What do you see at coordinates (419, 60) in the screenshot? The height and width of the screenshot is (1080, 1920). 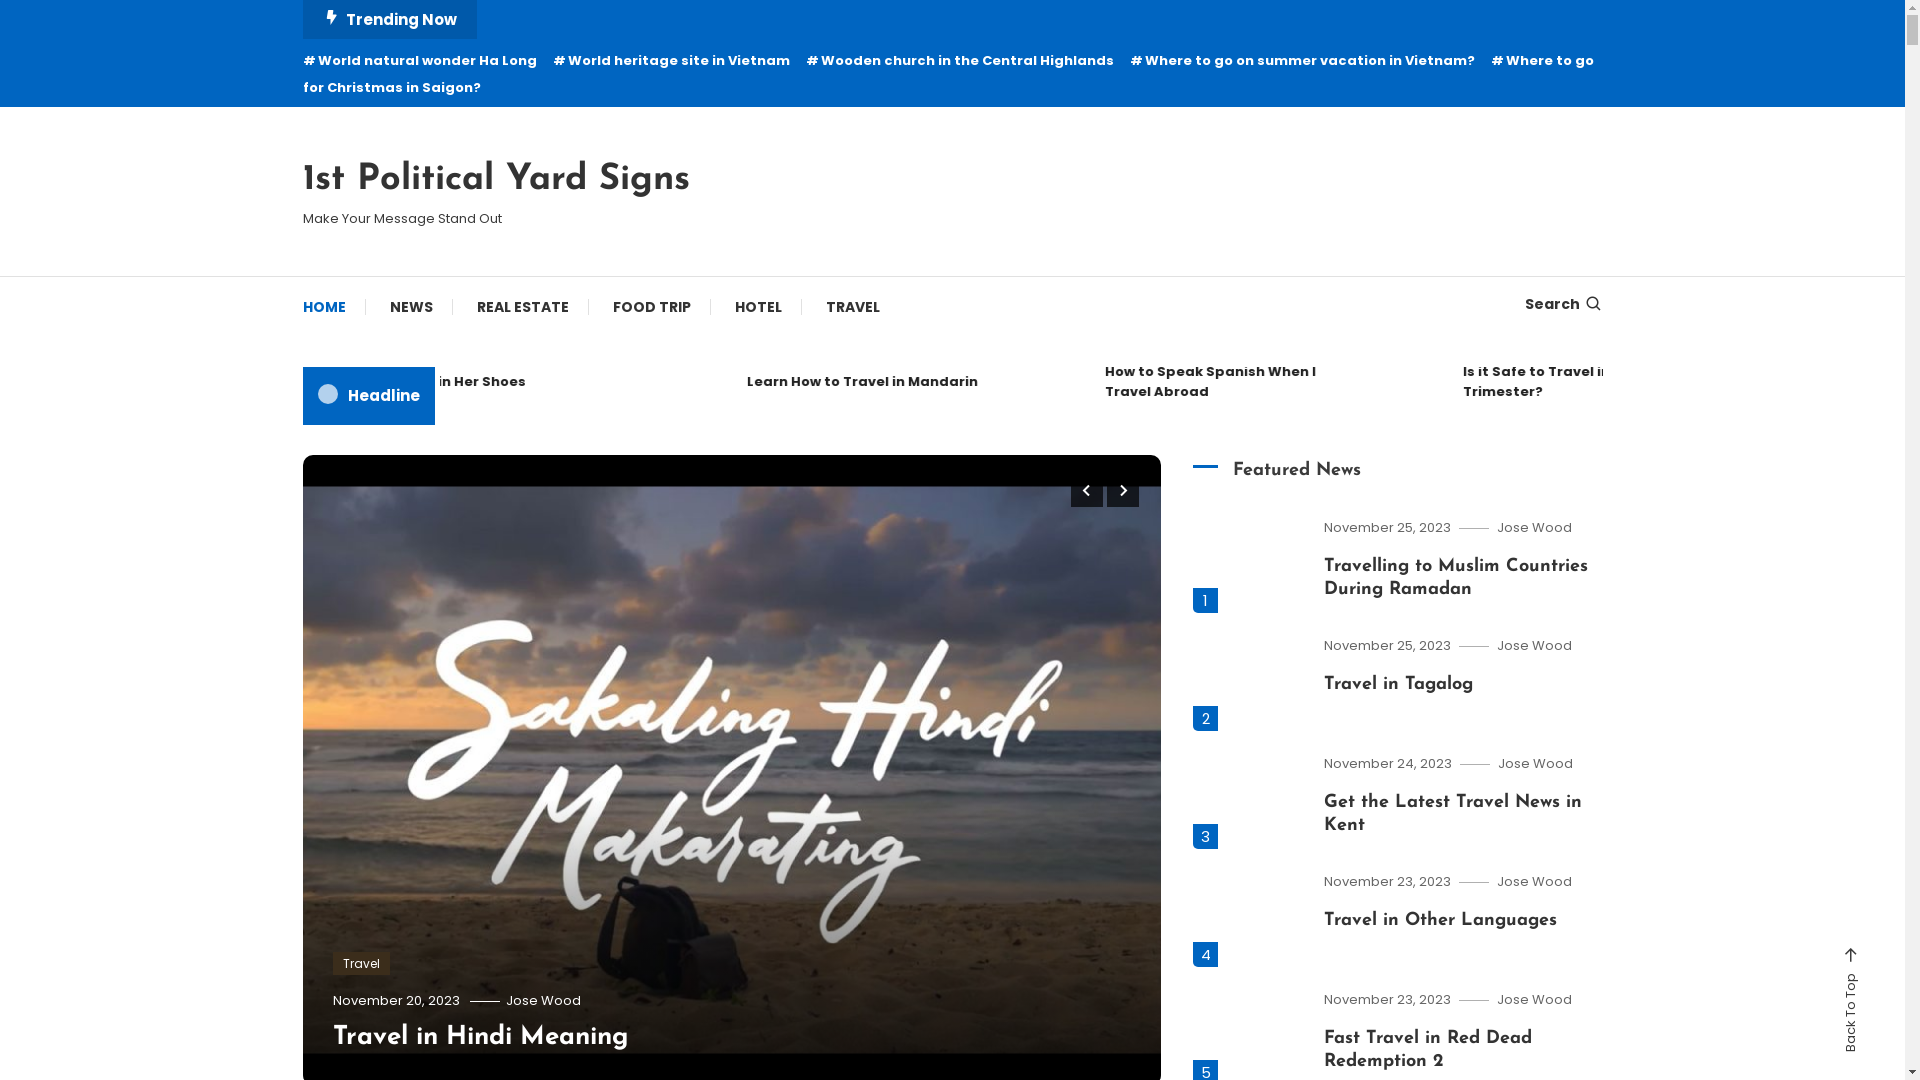 I see `World natural wonder Ha Long` at bounding box center [419, 60].